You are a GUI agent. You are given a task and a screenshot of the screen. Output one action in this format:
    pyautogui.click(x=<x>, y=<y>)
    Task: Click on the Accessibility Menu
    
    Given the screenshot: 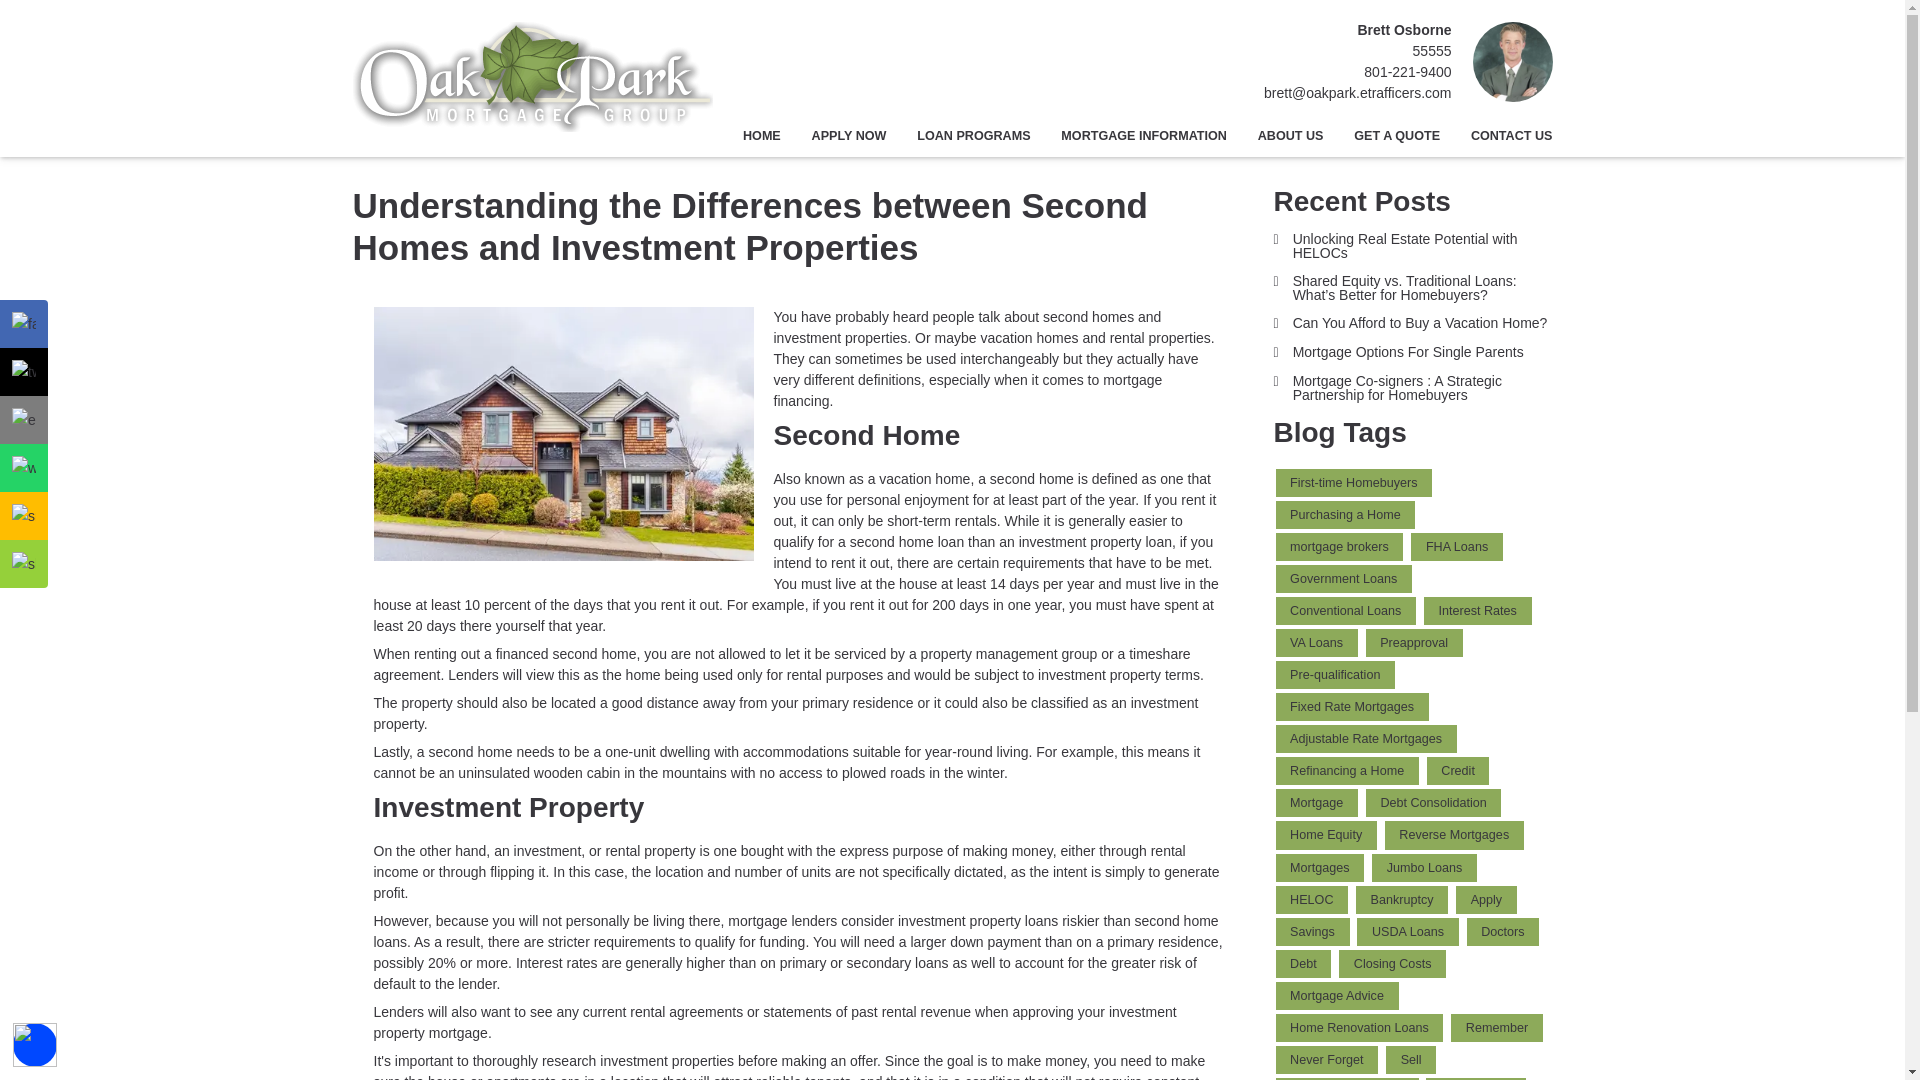 What is the action you would take?
    pyautogui.click(x=35, y=1044)
    